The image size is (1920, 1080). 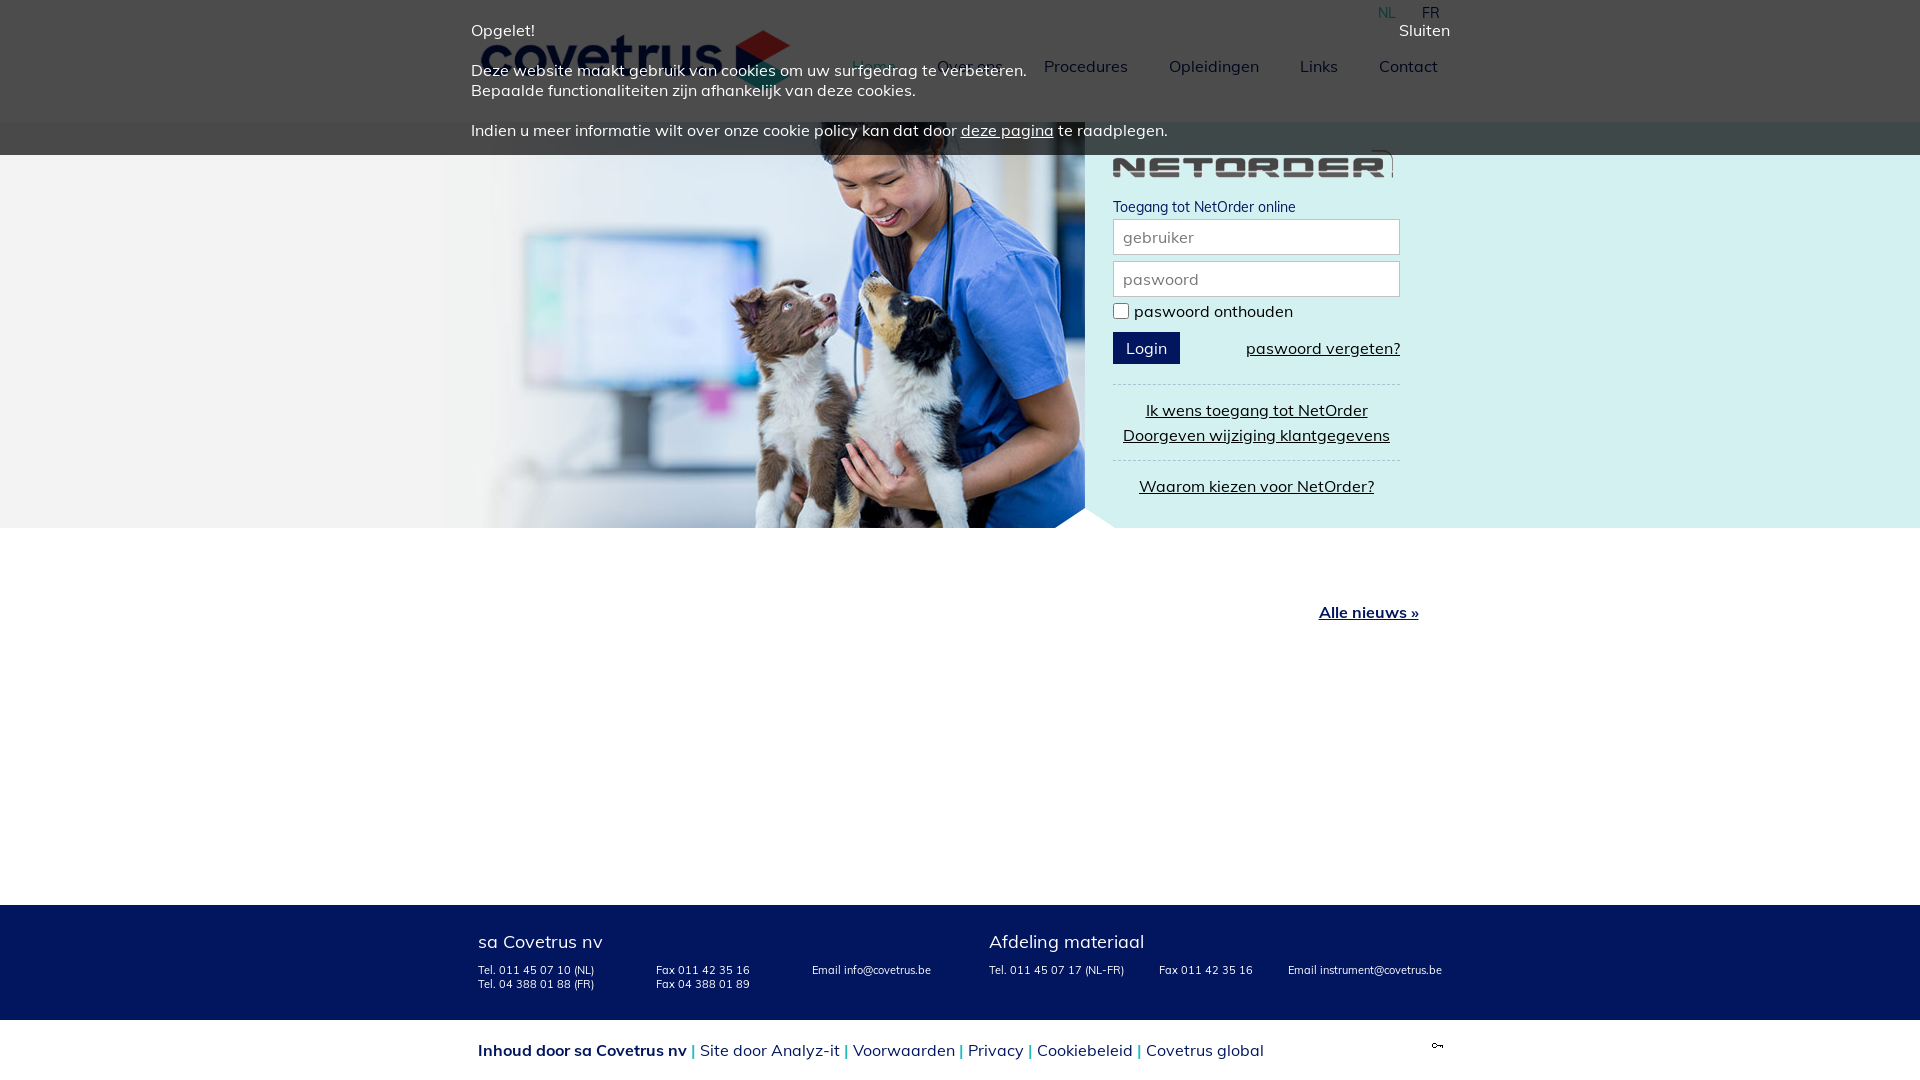 What do you see at coordinates (1161, 279) in the screenshot?
I see `paswoord` at bounding box center [1161, 279].